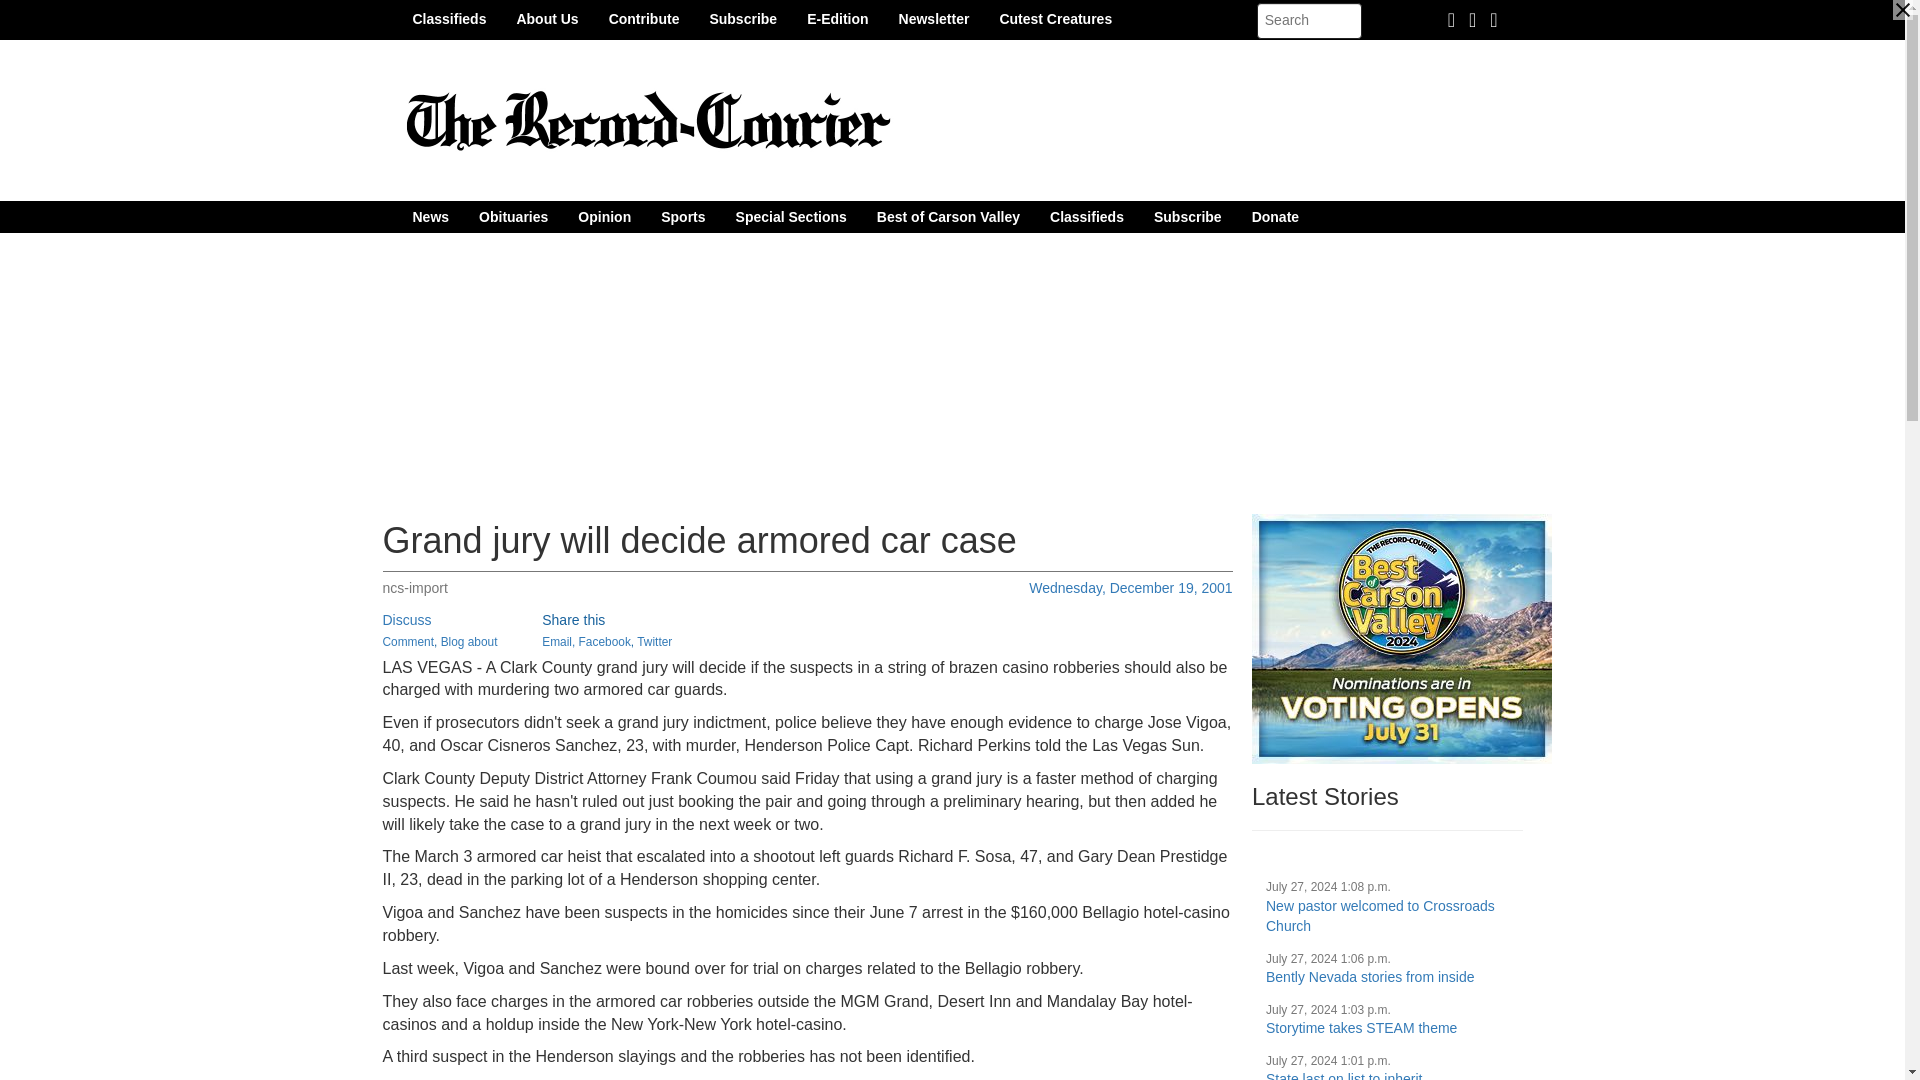 This screenshot has width=1920, height=1080. What do you see at coordinates (1086, 216) in the screenshot?
I see `Classifieds` at bounding box center [1086, 216].